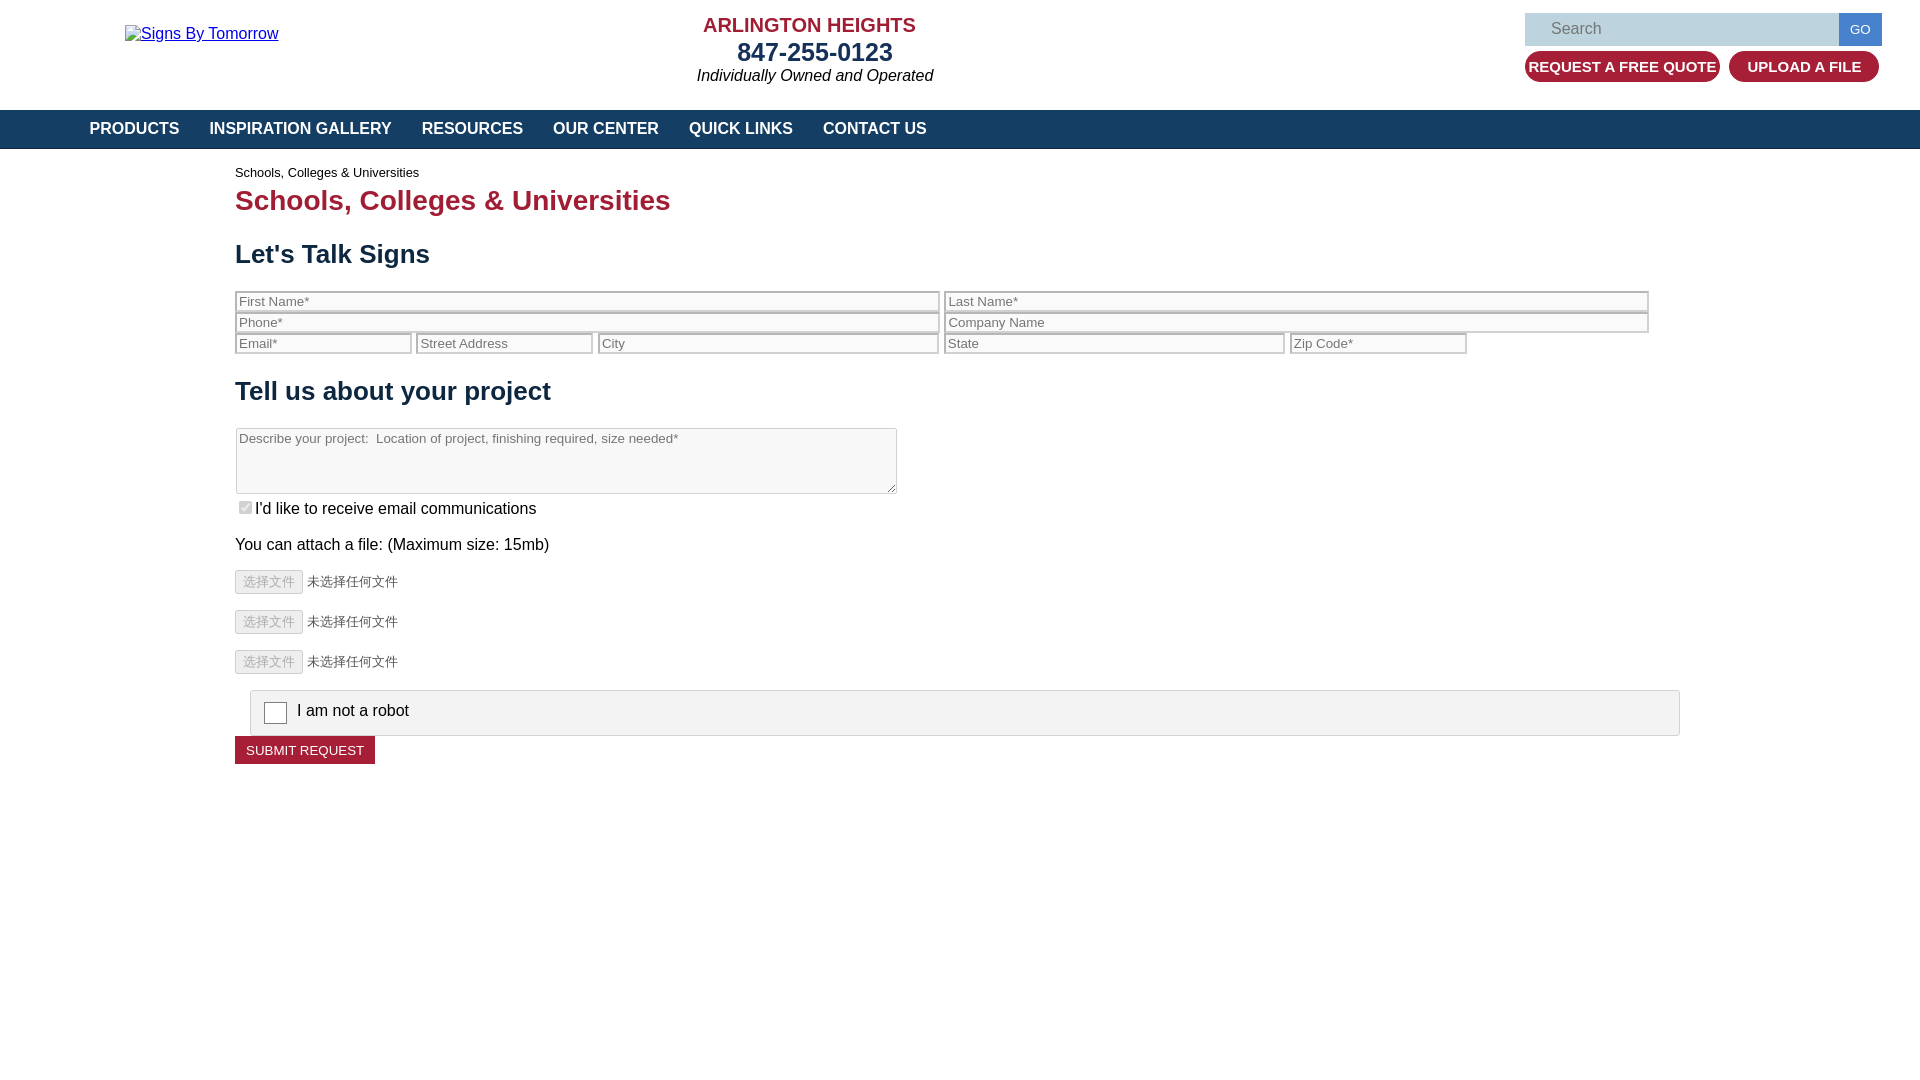 Image resolution: width=1920 pixels, height=1080 pixels. I want to click on Upload a file, so click(1804, 66).